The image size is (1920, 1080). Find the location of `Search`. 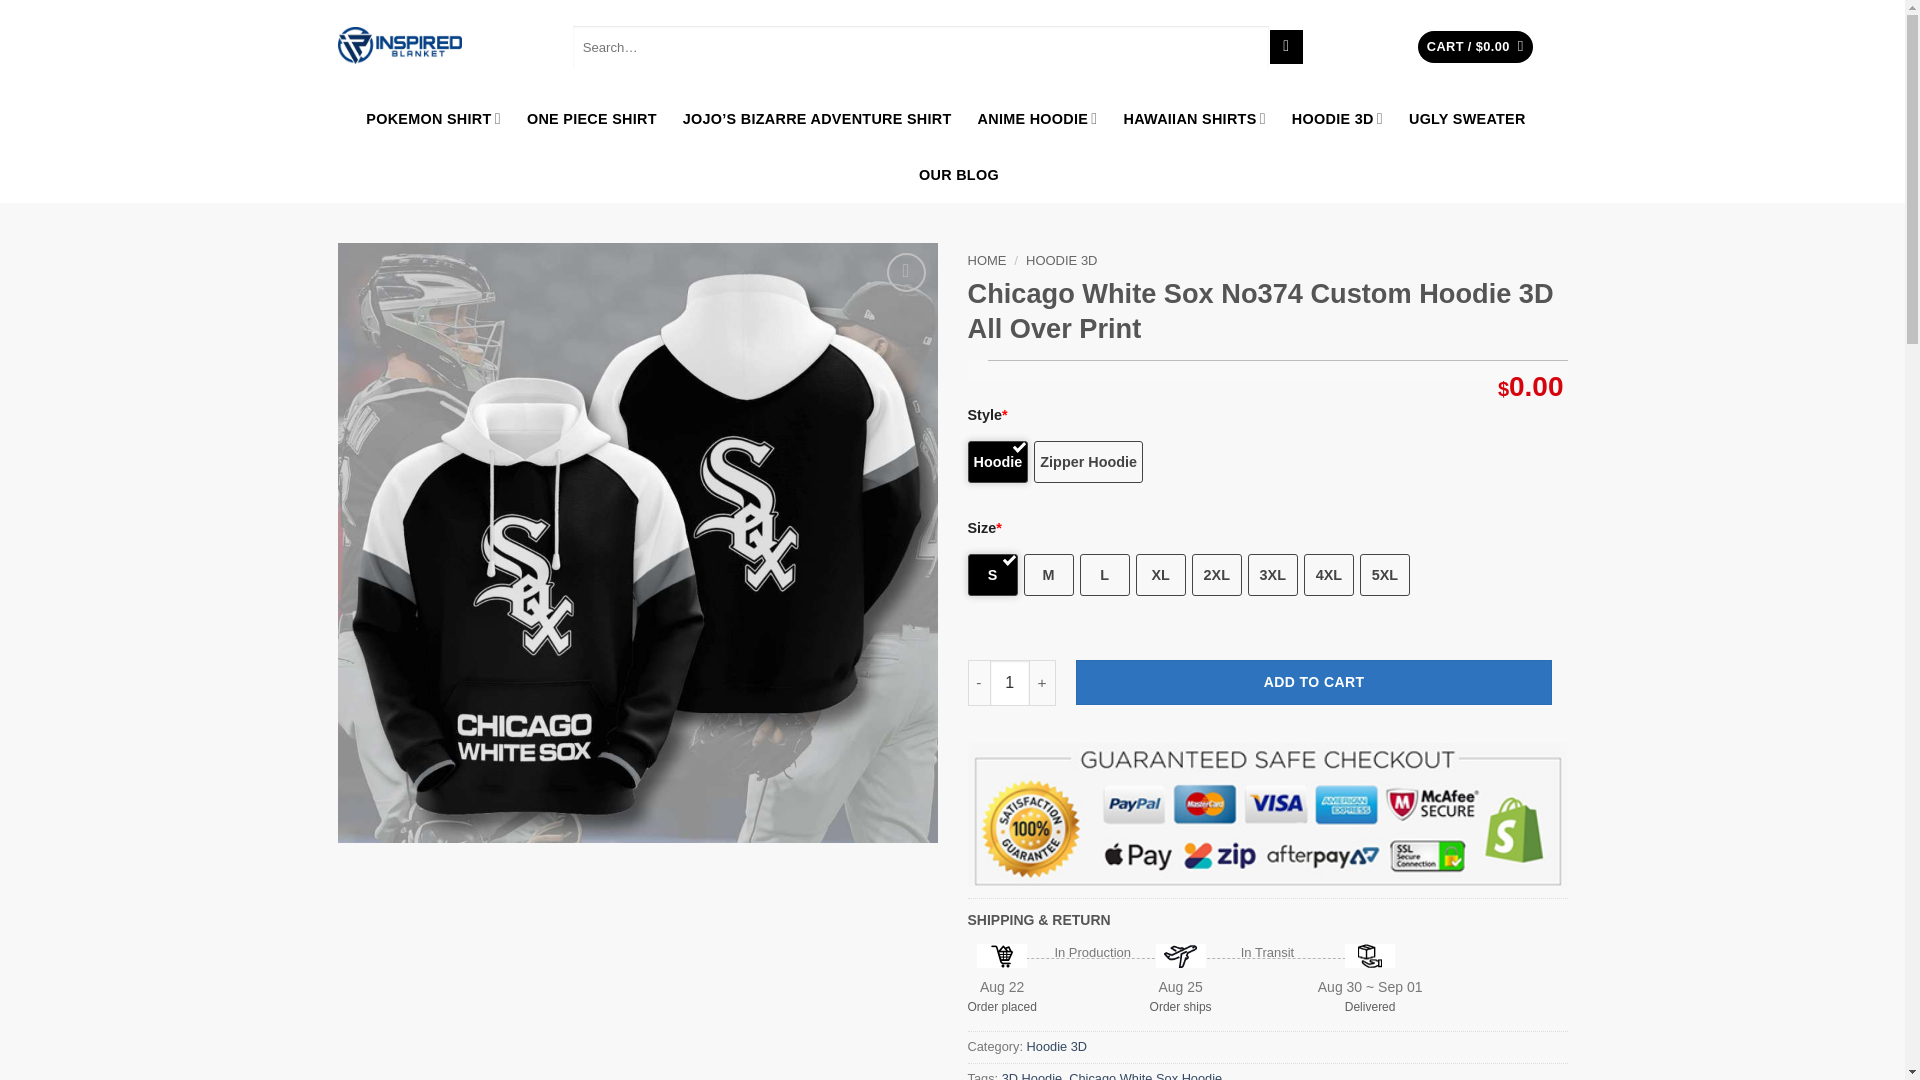

Search is located at coordinates (1286, 46).